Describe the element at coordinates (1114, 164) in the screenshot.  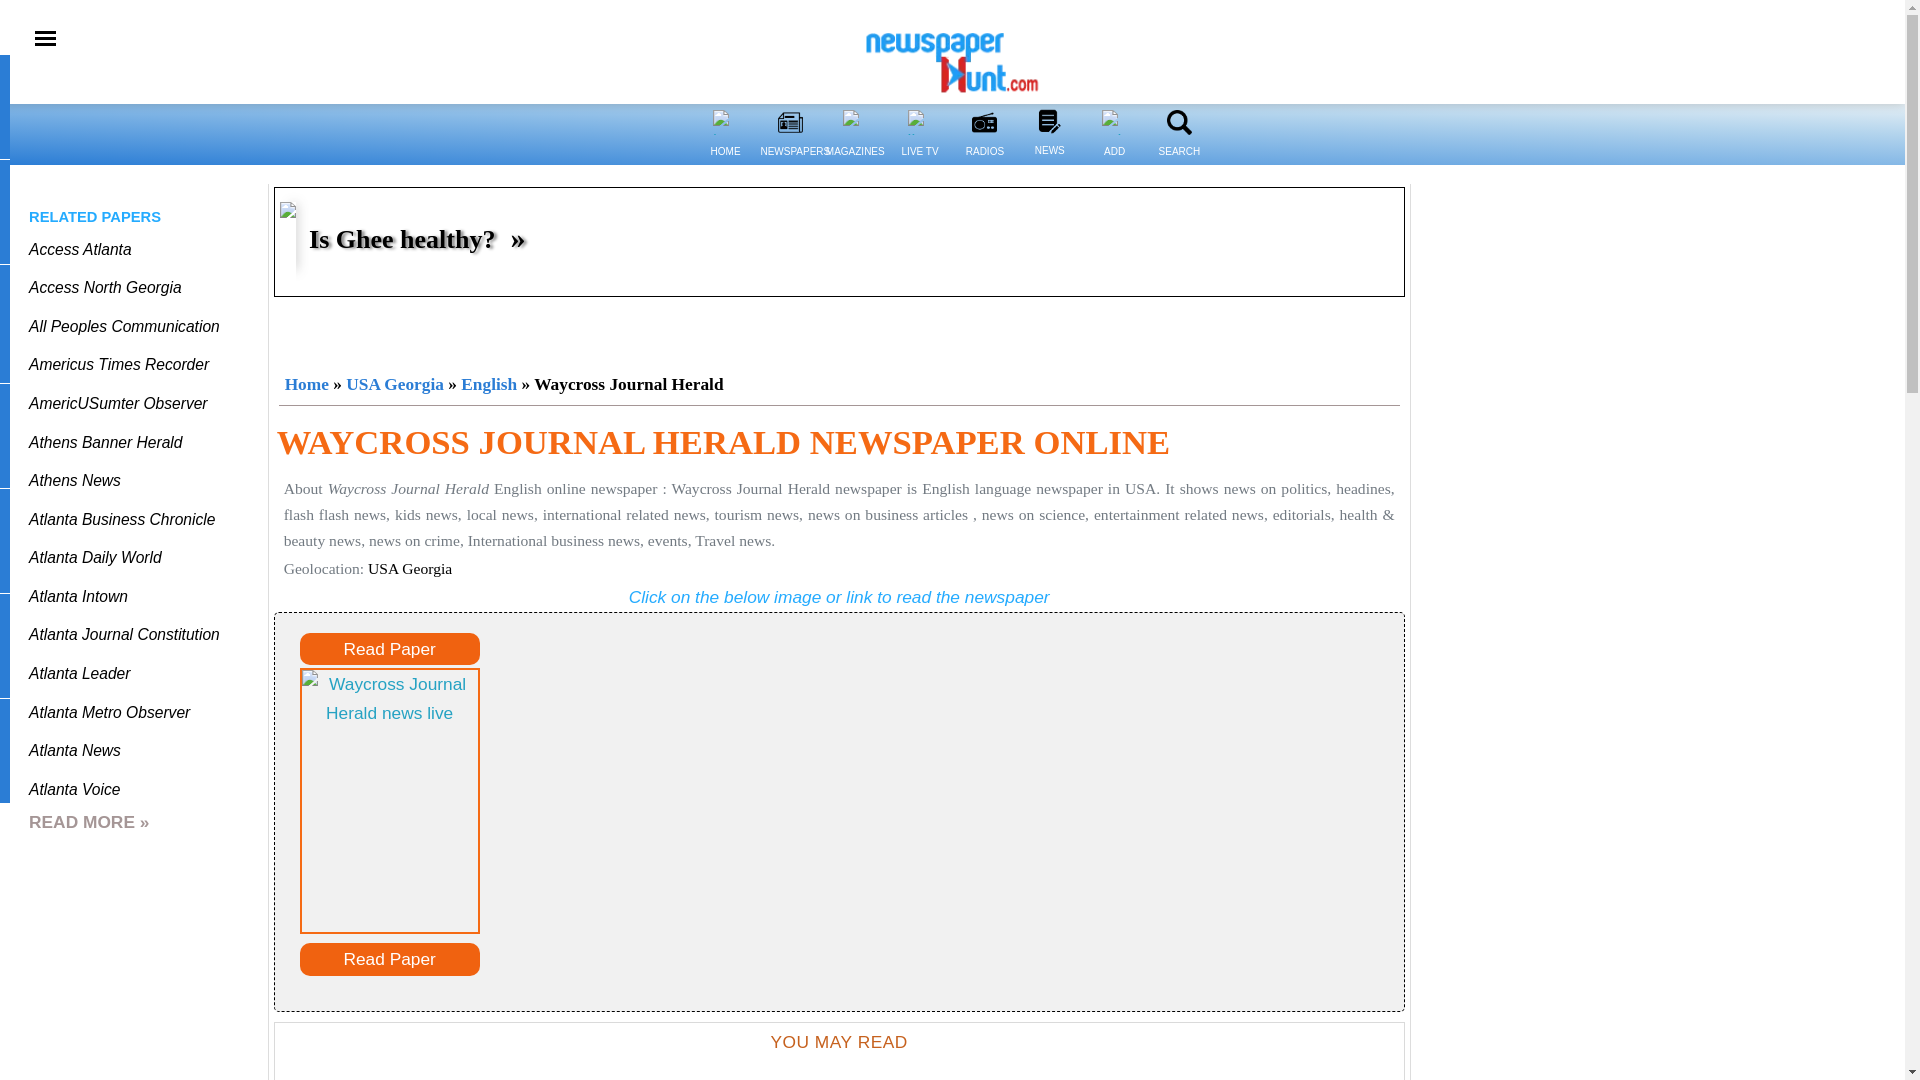
I see `ADD` at that location.